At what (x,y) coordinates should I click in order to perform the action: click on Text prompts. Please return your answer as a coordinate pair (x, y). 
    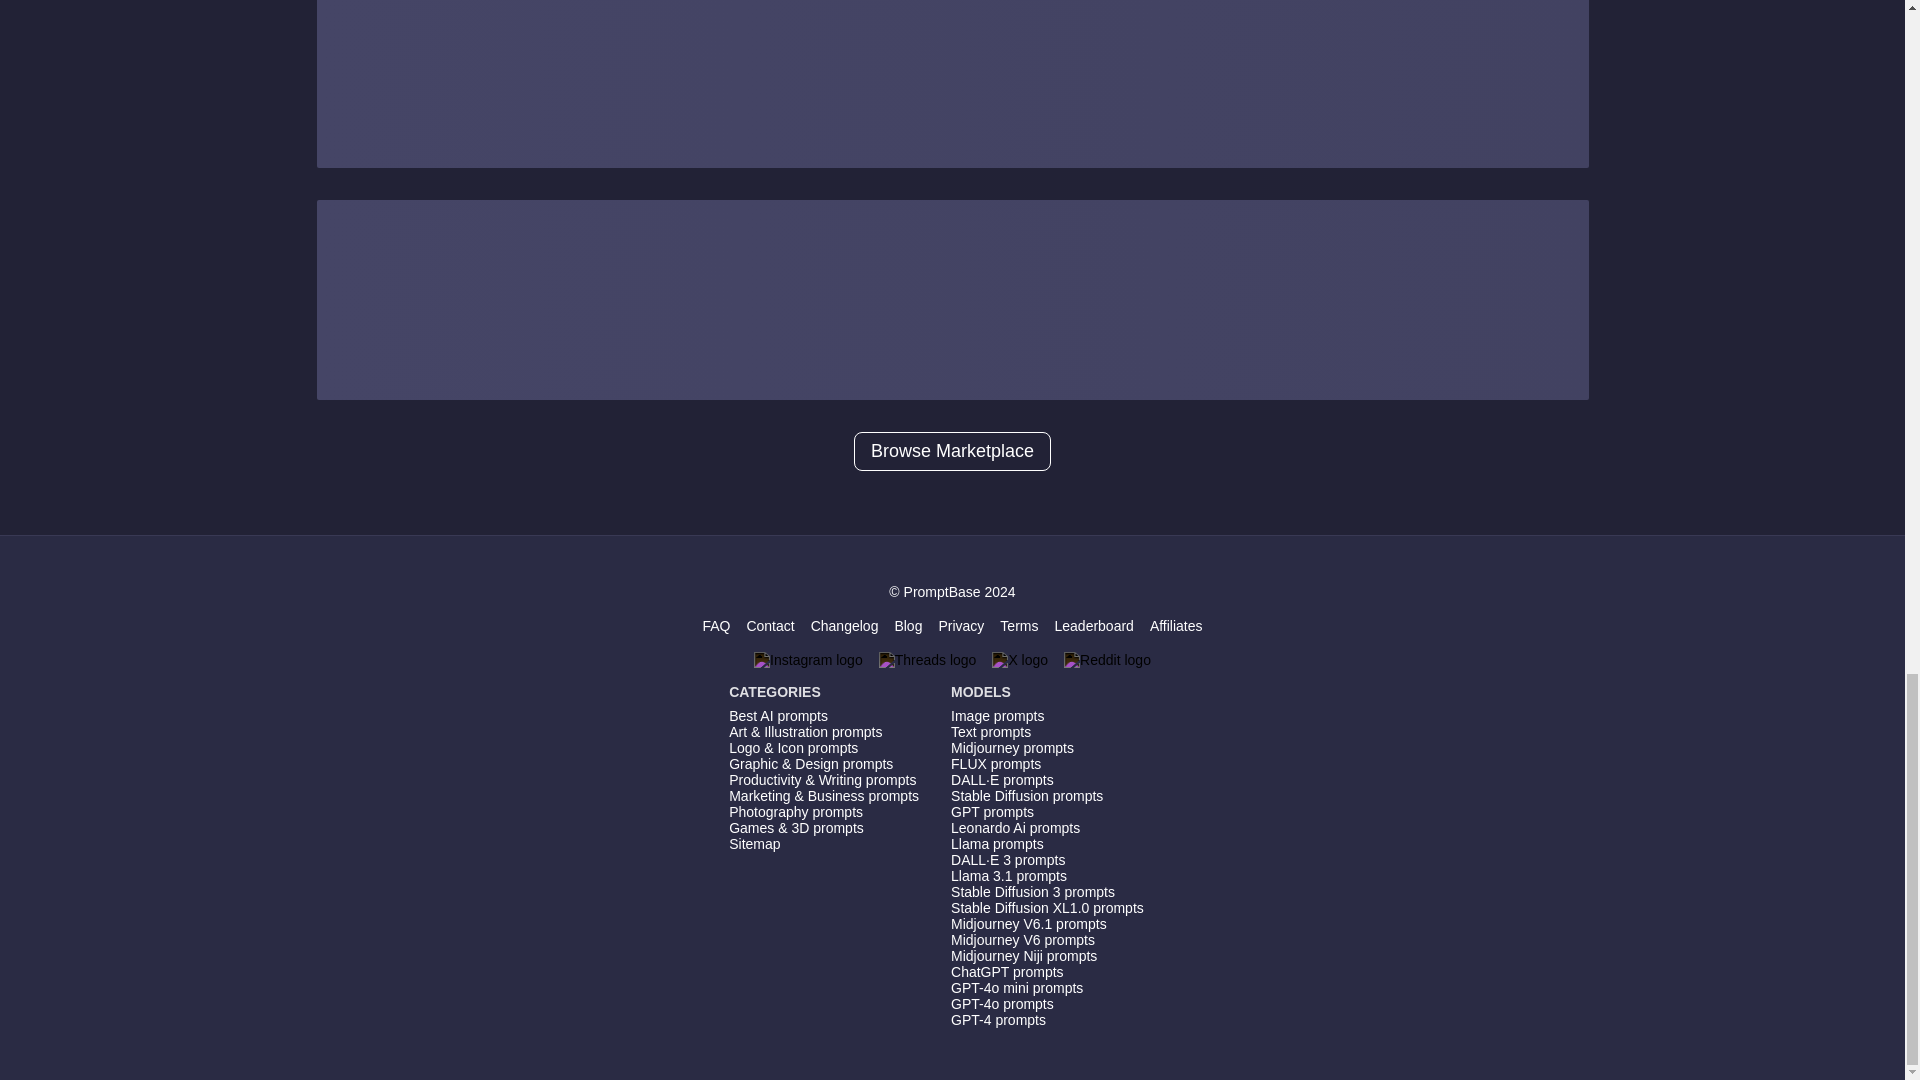
    Looking at the image, I should click on (1047, 731).